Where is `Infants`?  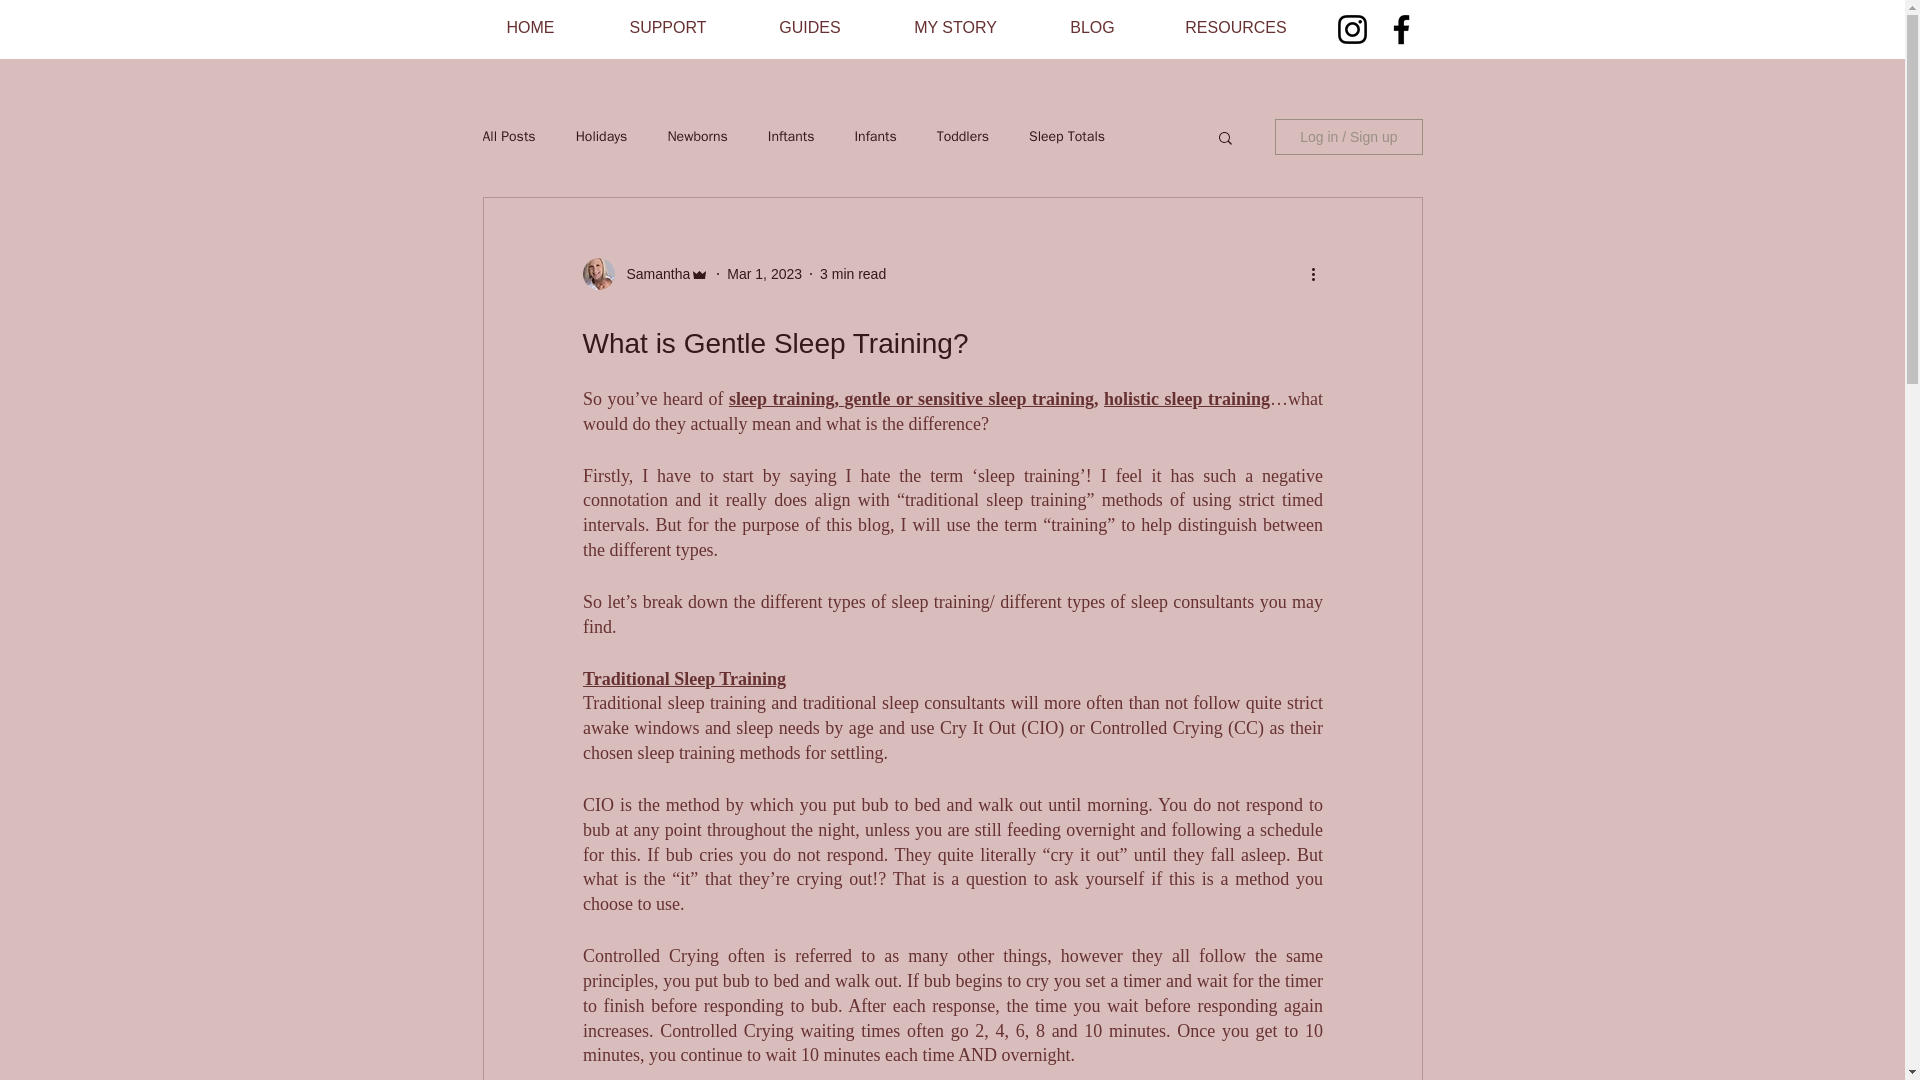 Infants is located at coordinates (875, 136).